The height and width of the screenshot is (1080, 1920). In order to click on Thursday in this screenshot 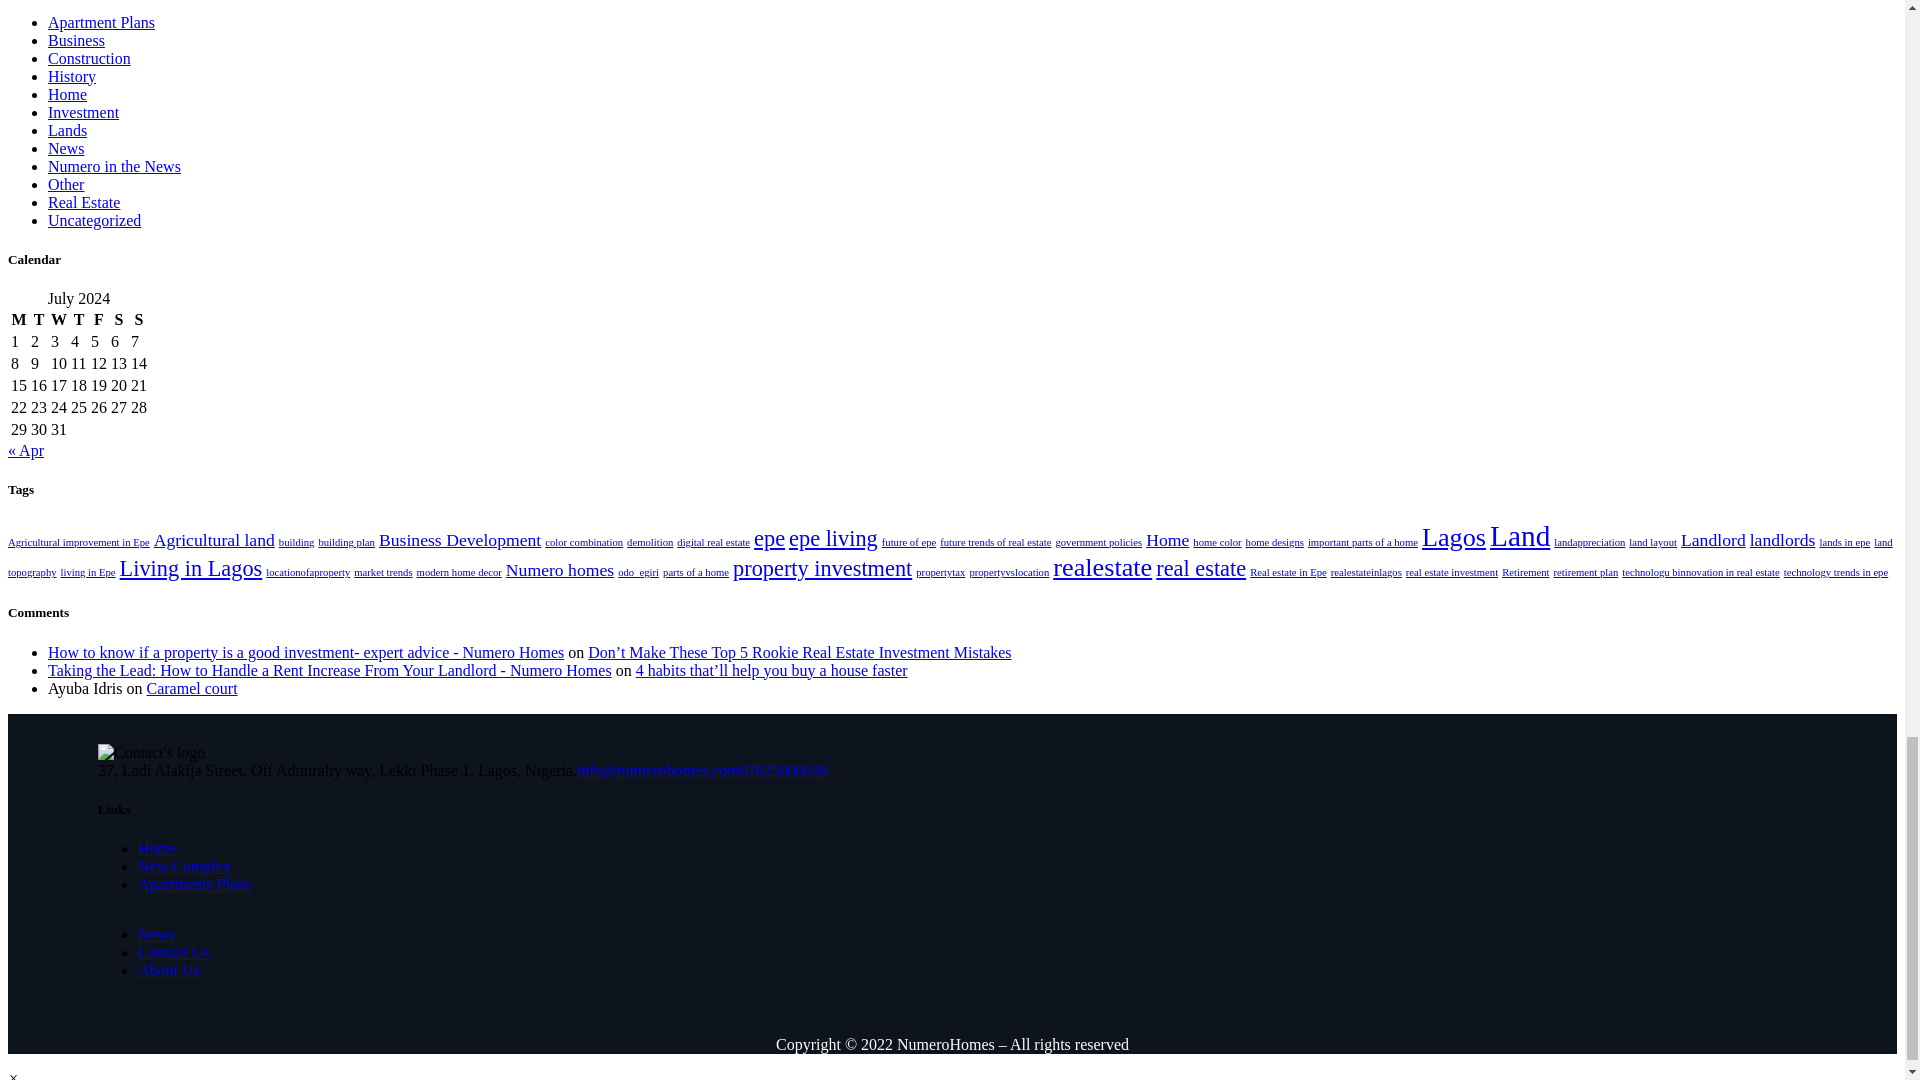, I will do `click(78, 320)`.